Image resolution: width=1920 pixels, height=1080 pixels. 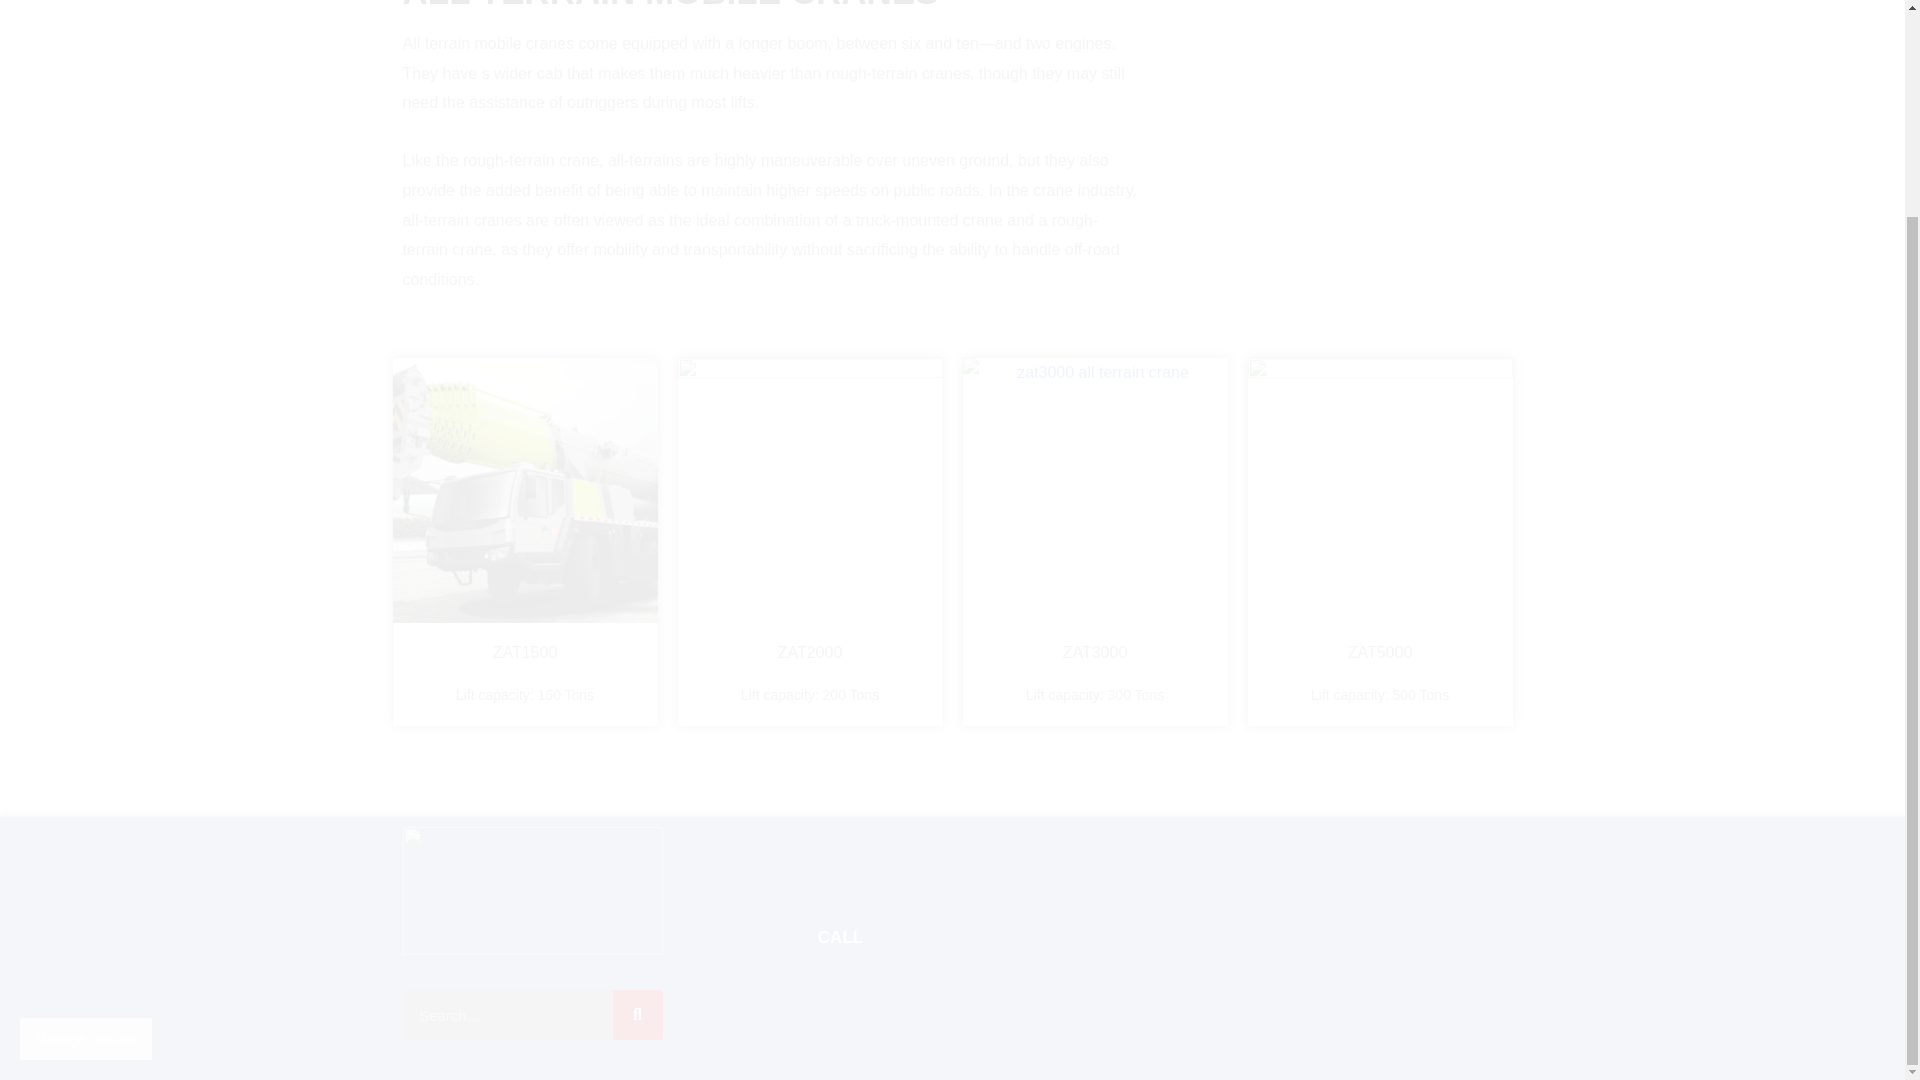 What do you see at coordinates (637, 1015) in the screenshot?
I see `Search` at bounding box center [637, 1015].